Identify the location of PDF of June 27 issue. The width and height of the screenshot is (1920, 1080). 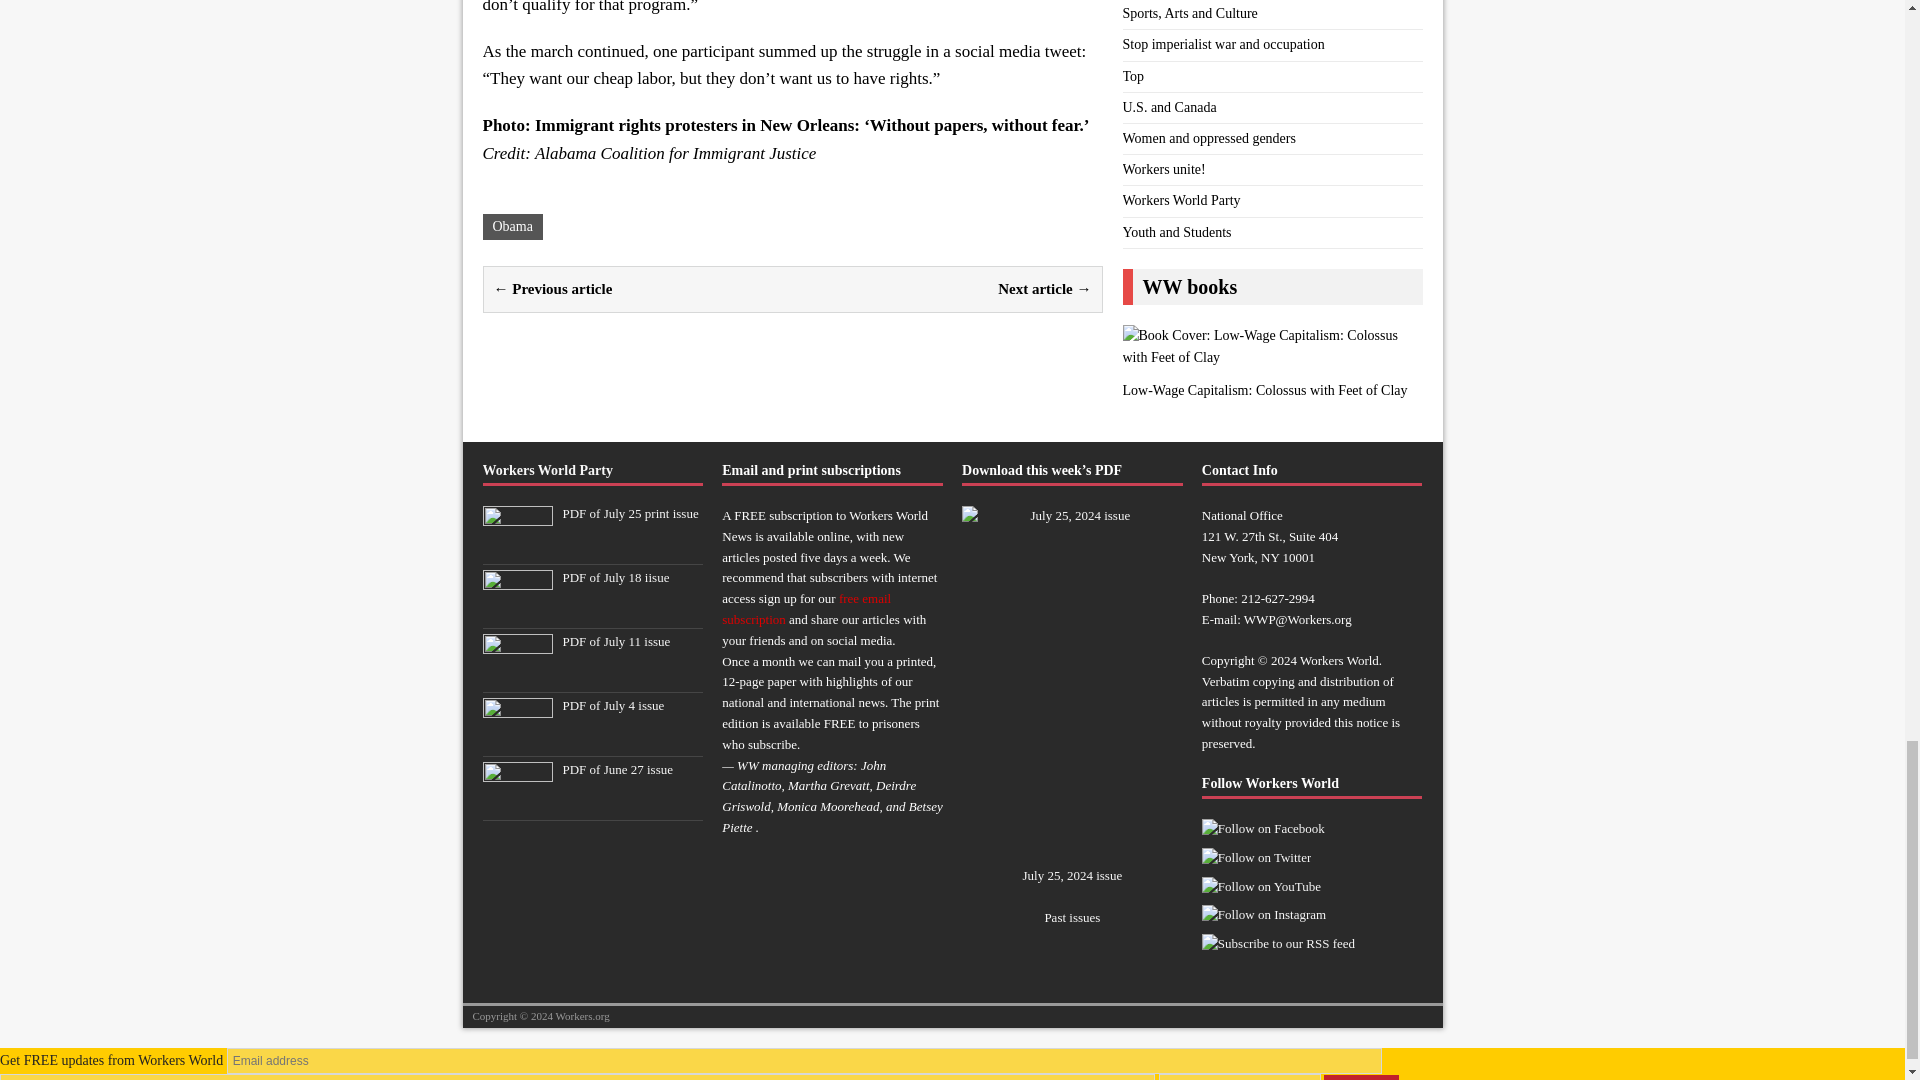
(516, 803).